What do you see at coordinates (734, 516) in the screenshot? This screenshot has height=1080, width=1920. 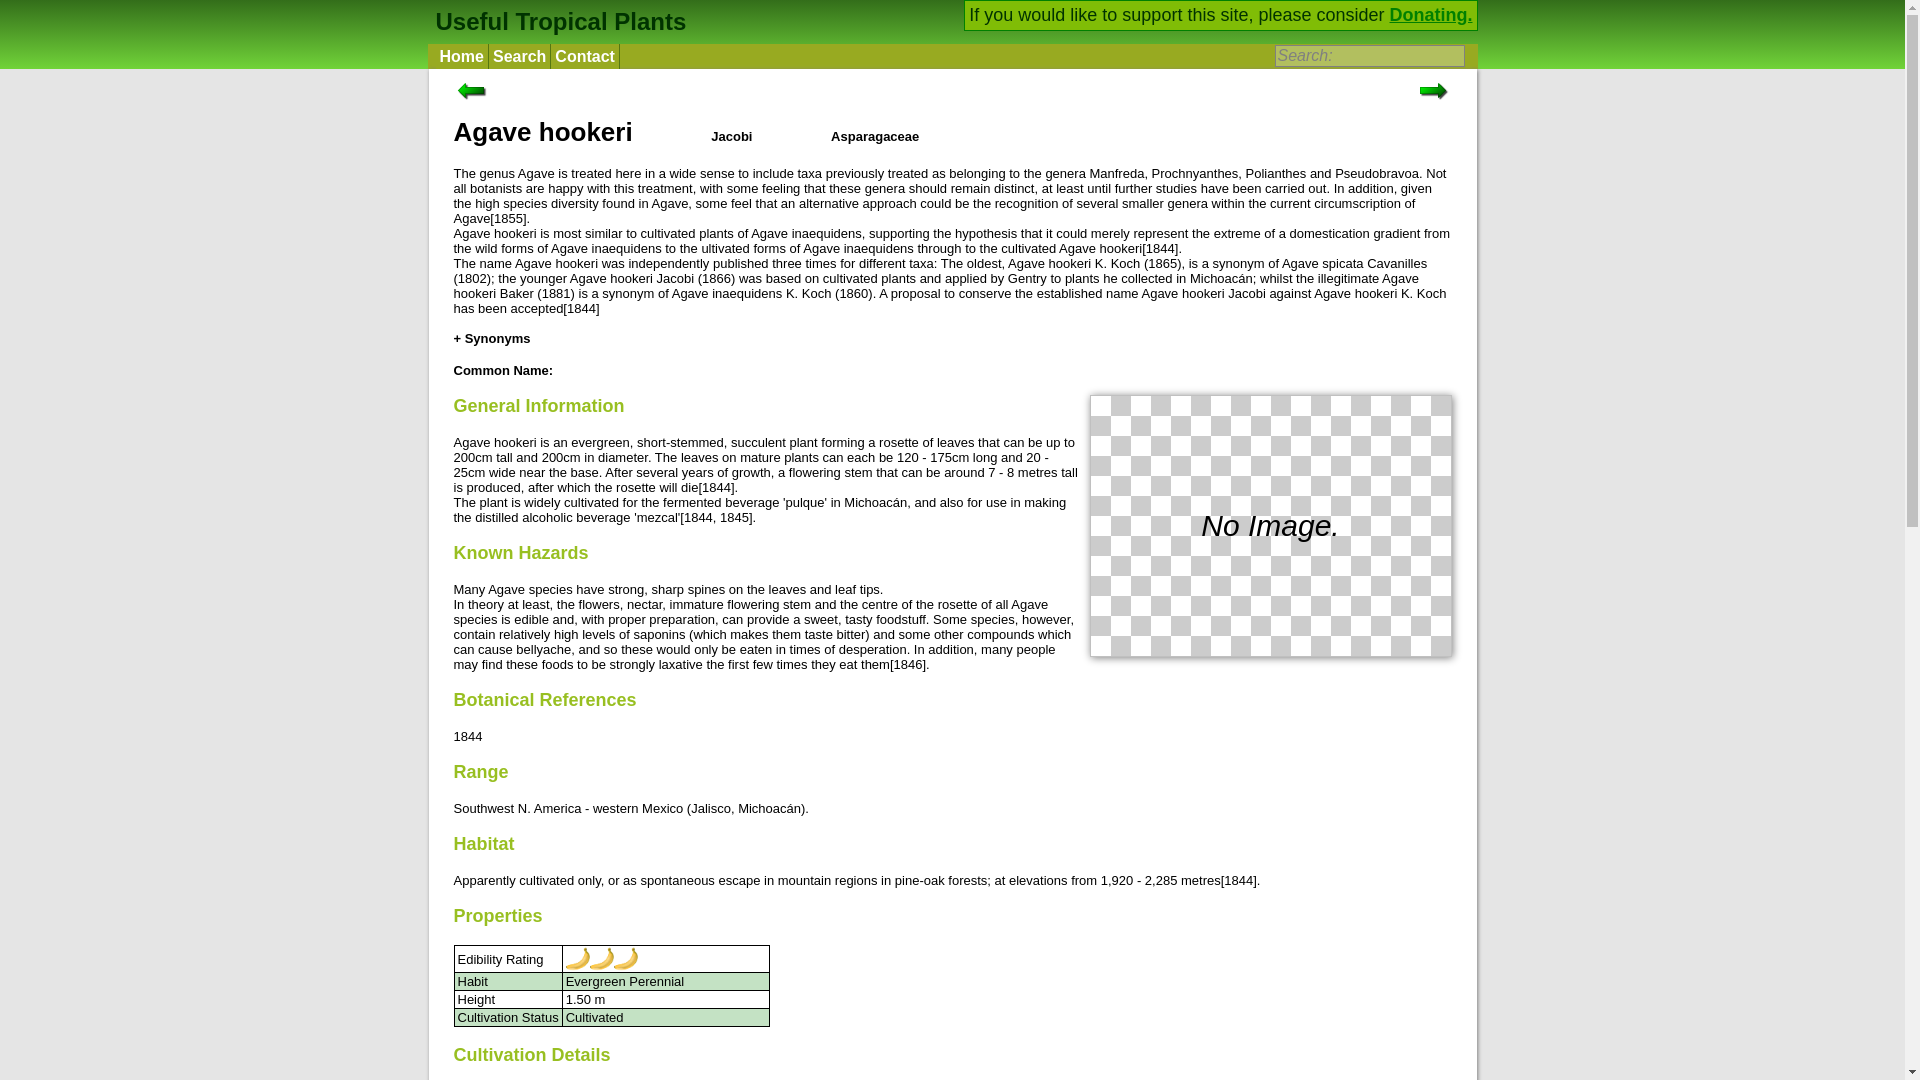 I see `1845` at bounding box center [734, 516].